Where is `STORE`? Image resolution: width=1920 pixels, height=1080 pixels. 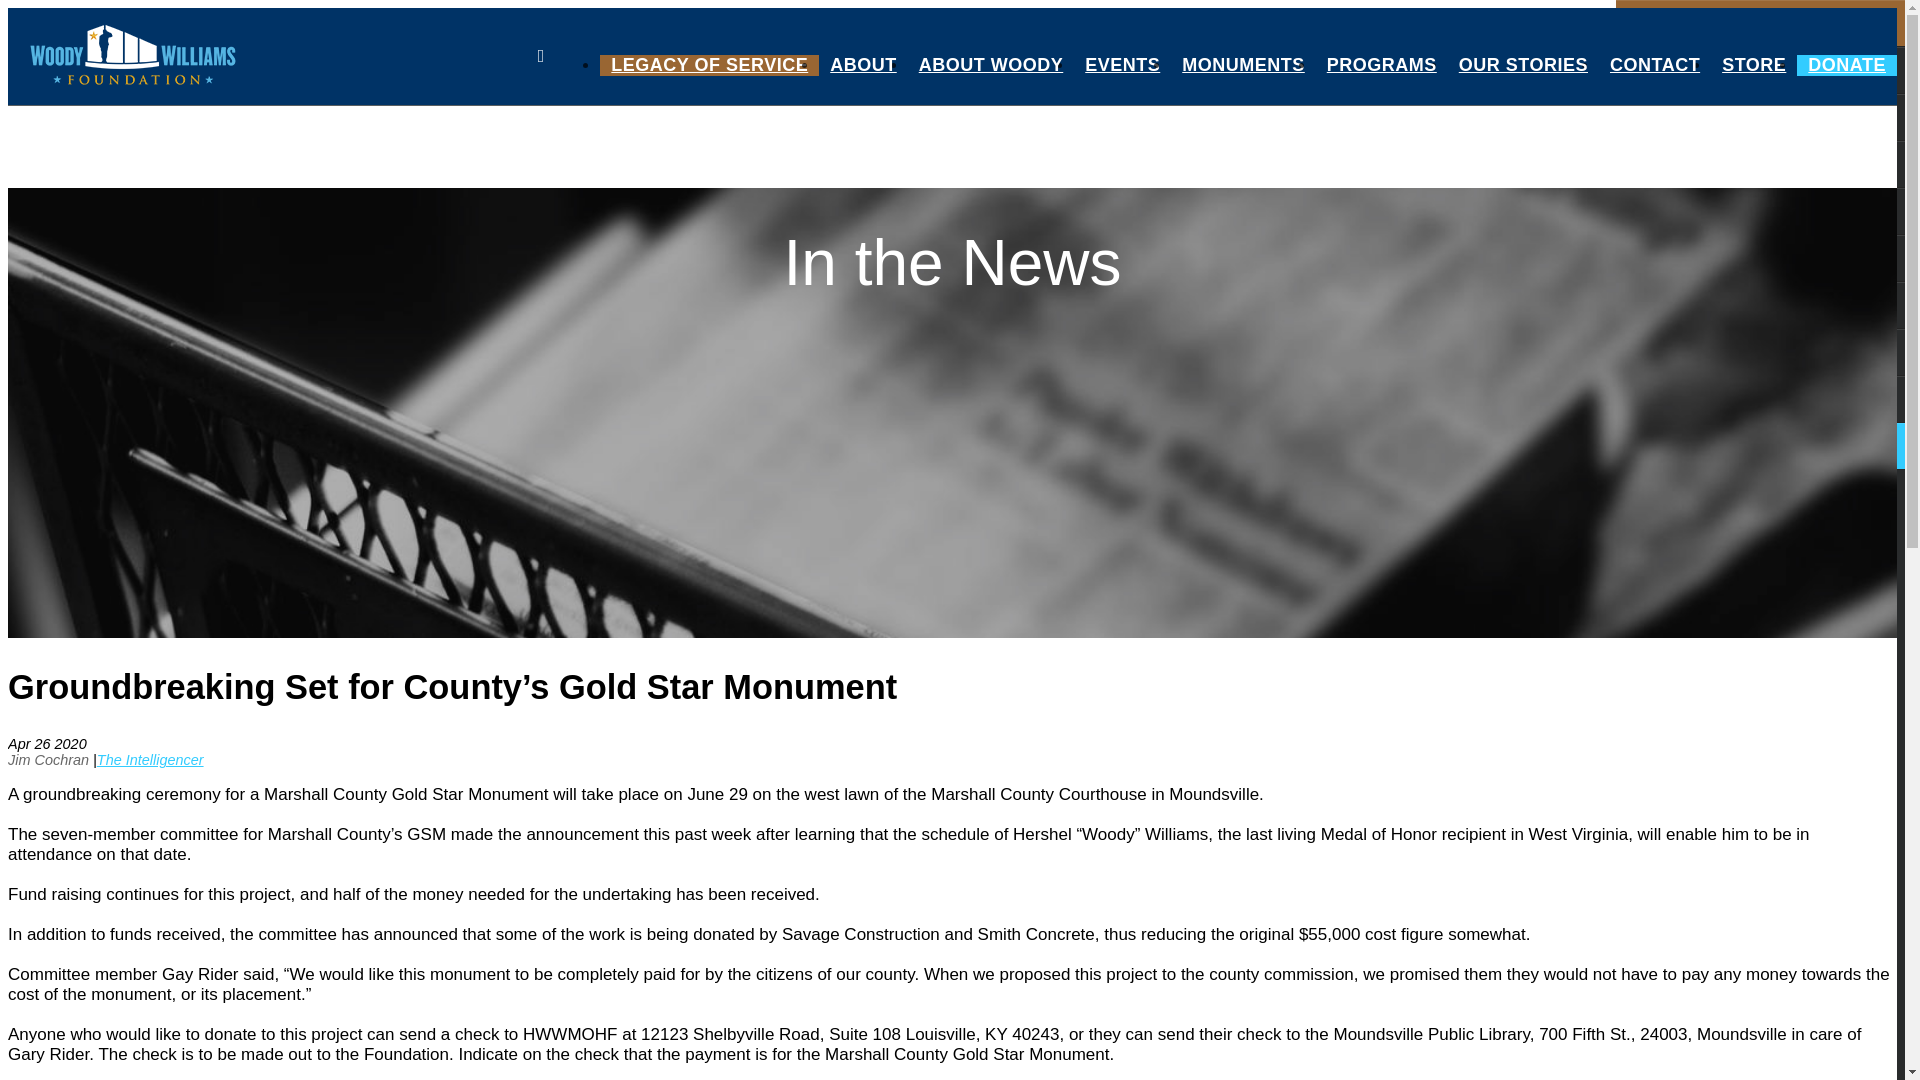
STORE is located at coordinates (1754, 62).